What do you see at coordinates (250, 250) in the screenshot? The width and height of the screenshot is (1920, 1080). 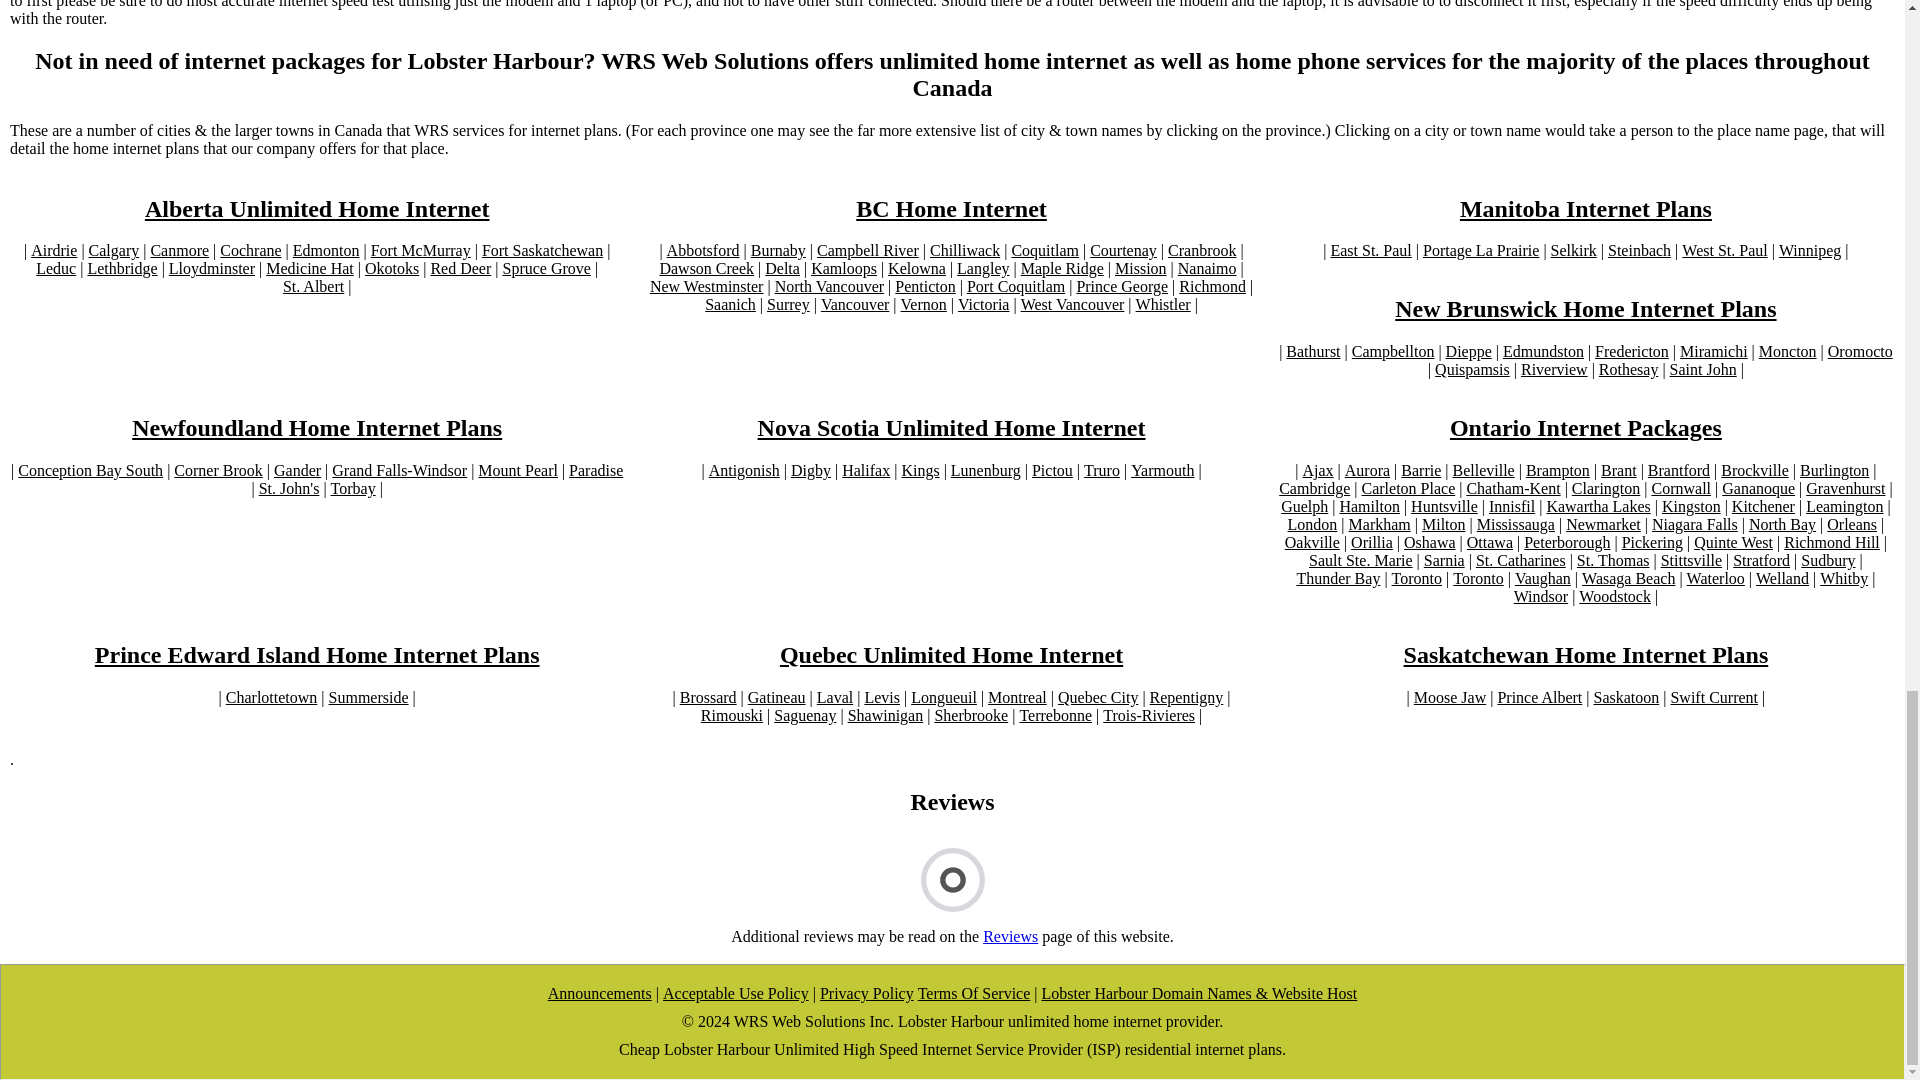 I see `Cochrane` at bounding box center [250, 250].